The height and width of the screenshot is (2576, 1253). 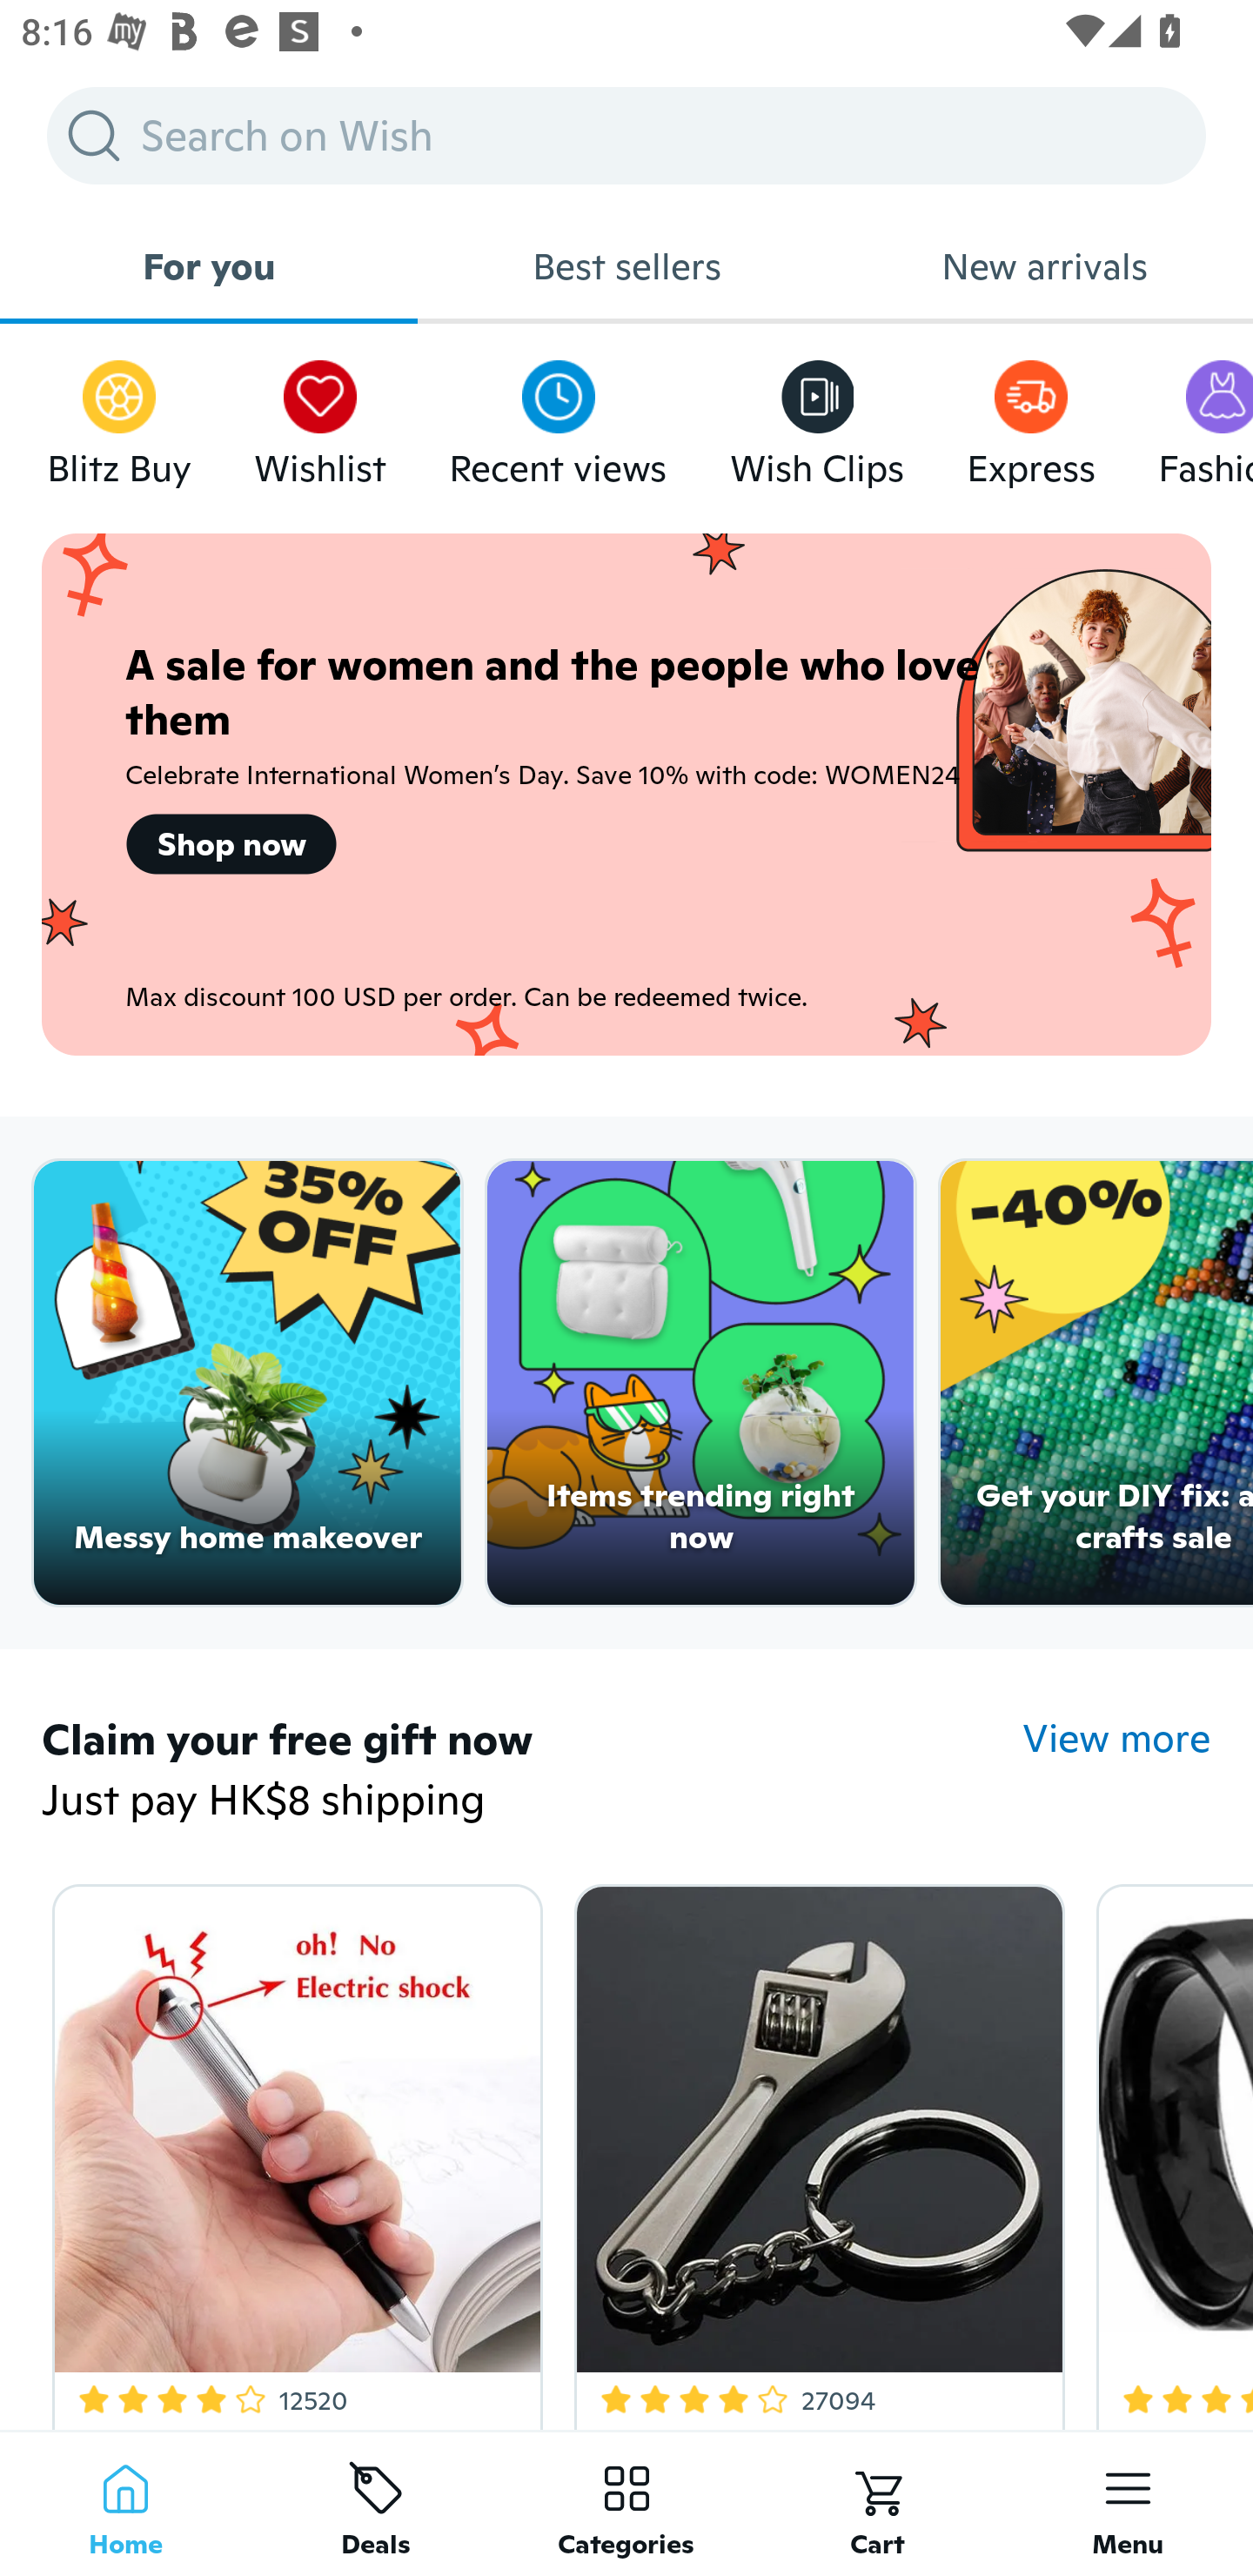 I want to click on Cart, so click(x=877, y=2503).